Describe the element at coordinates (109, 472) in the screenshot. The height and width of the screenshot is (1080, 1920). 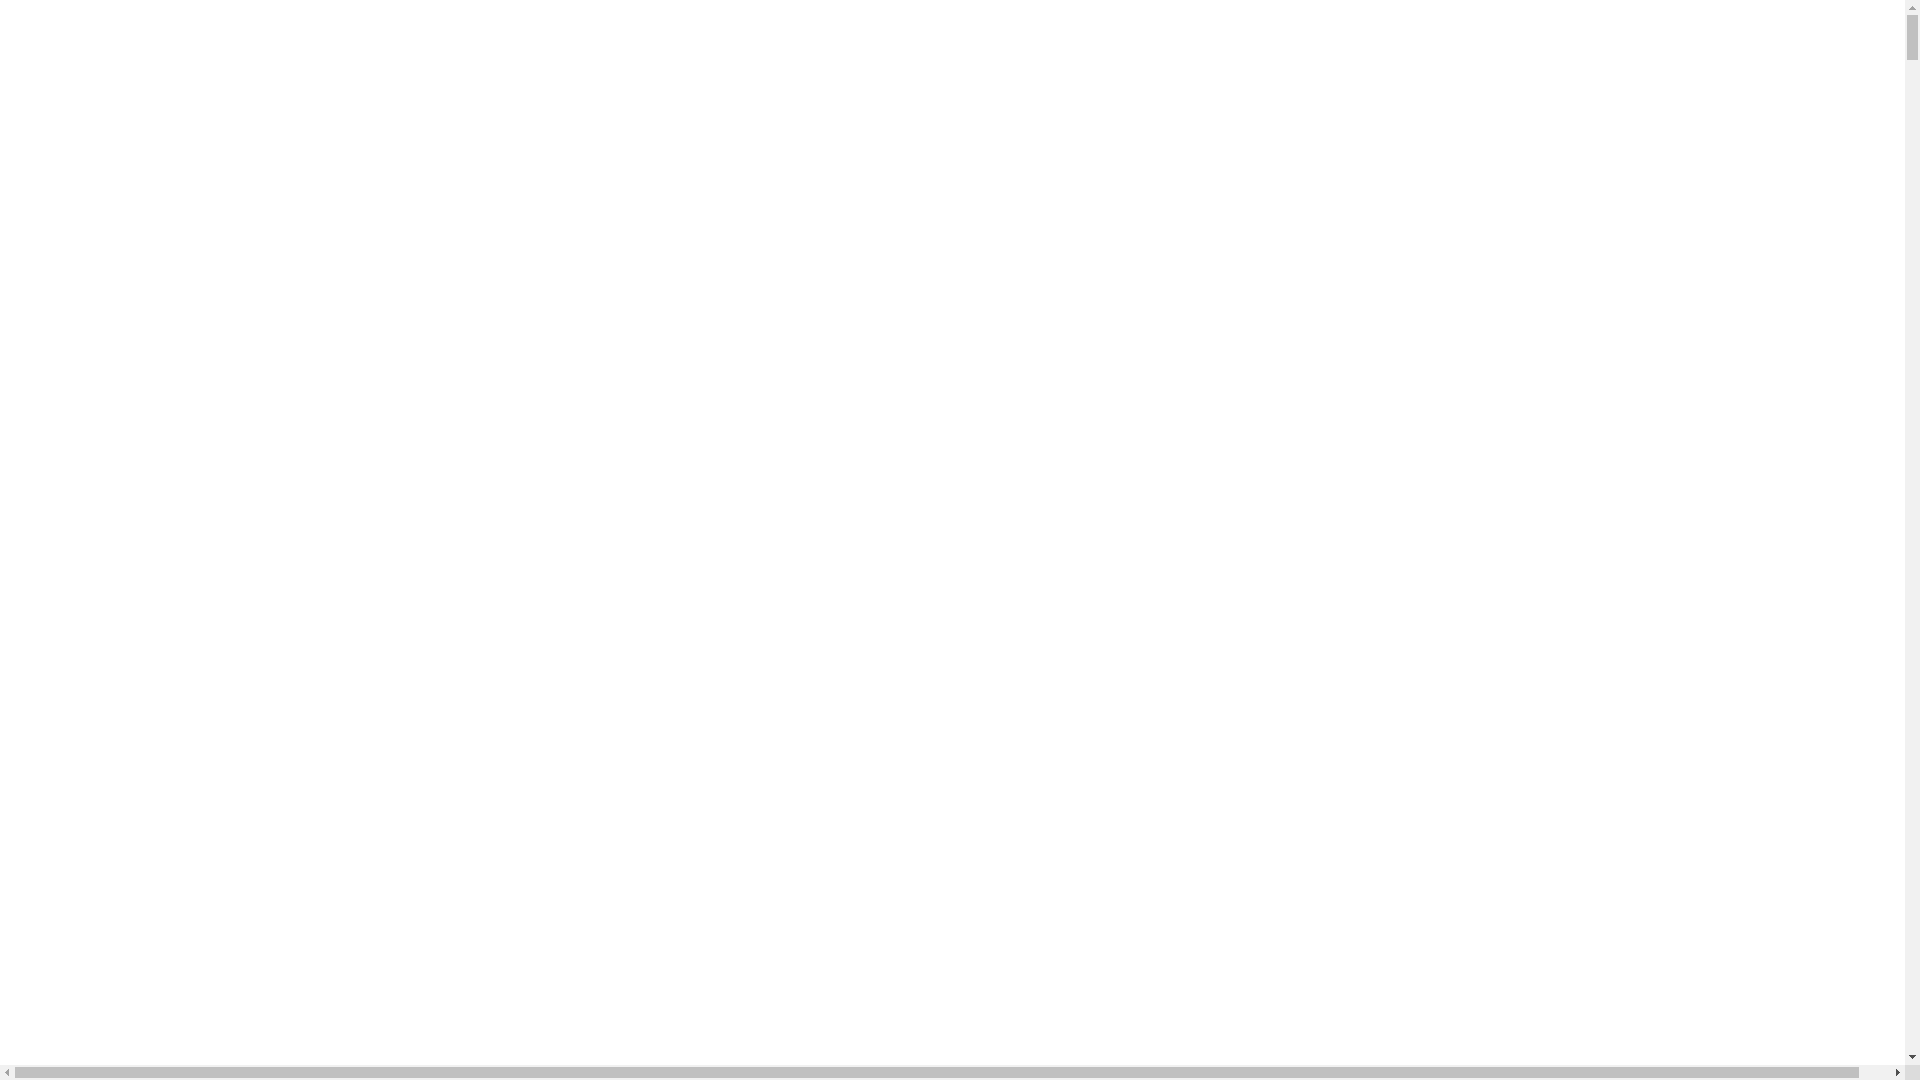
I see `9001 W 67th Street, Merriam, Kansas 66202` at that location.